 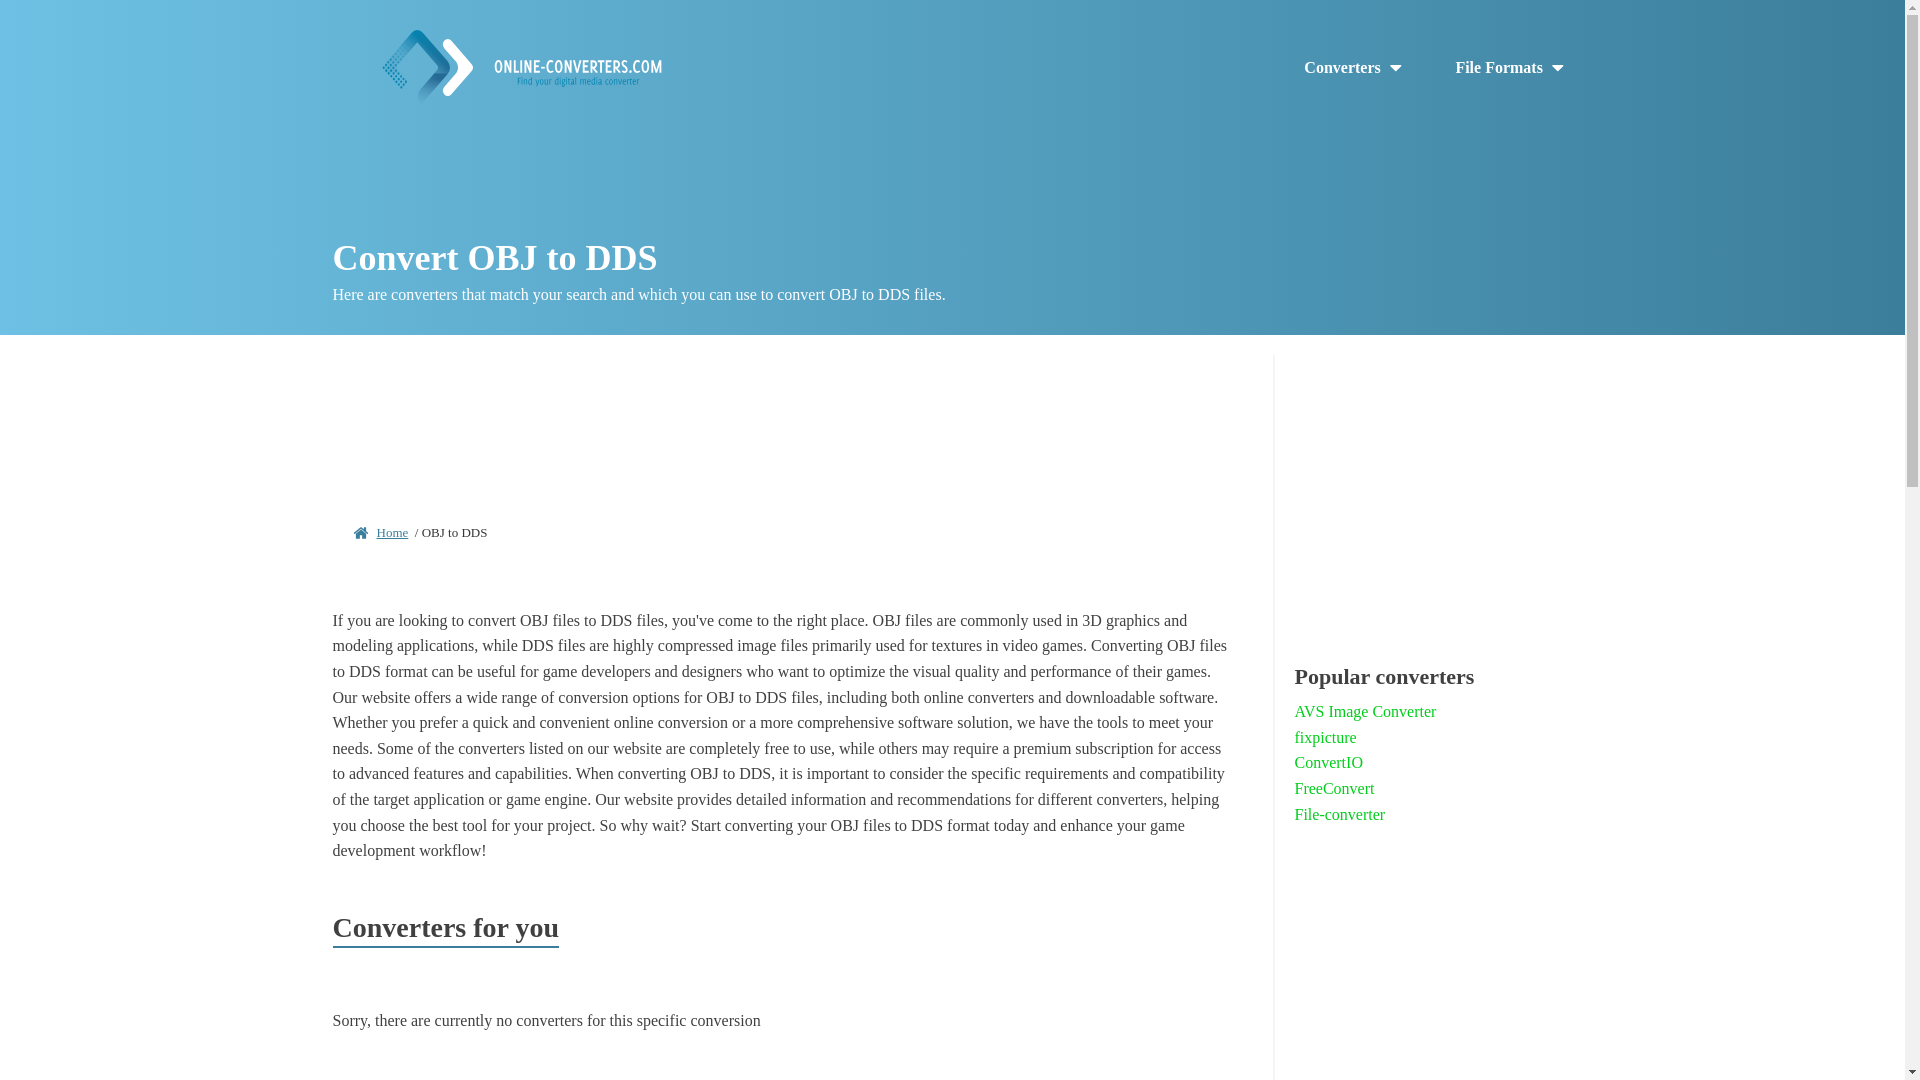 I want to click on ConvertIO, so click(x=1328, y=762).